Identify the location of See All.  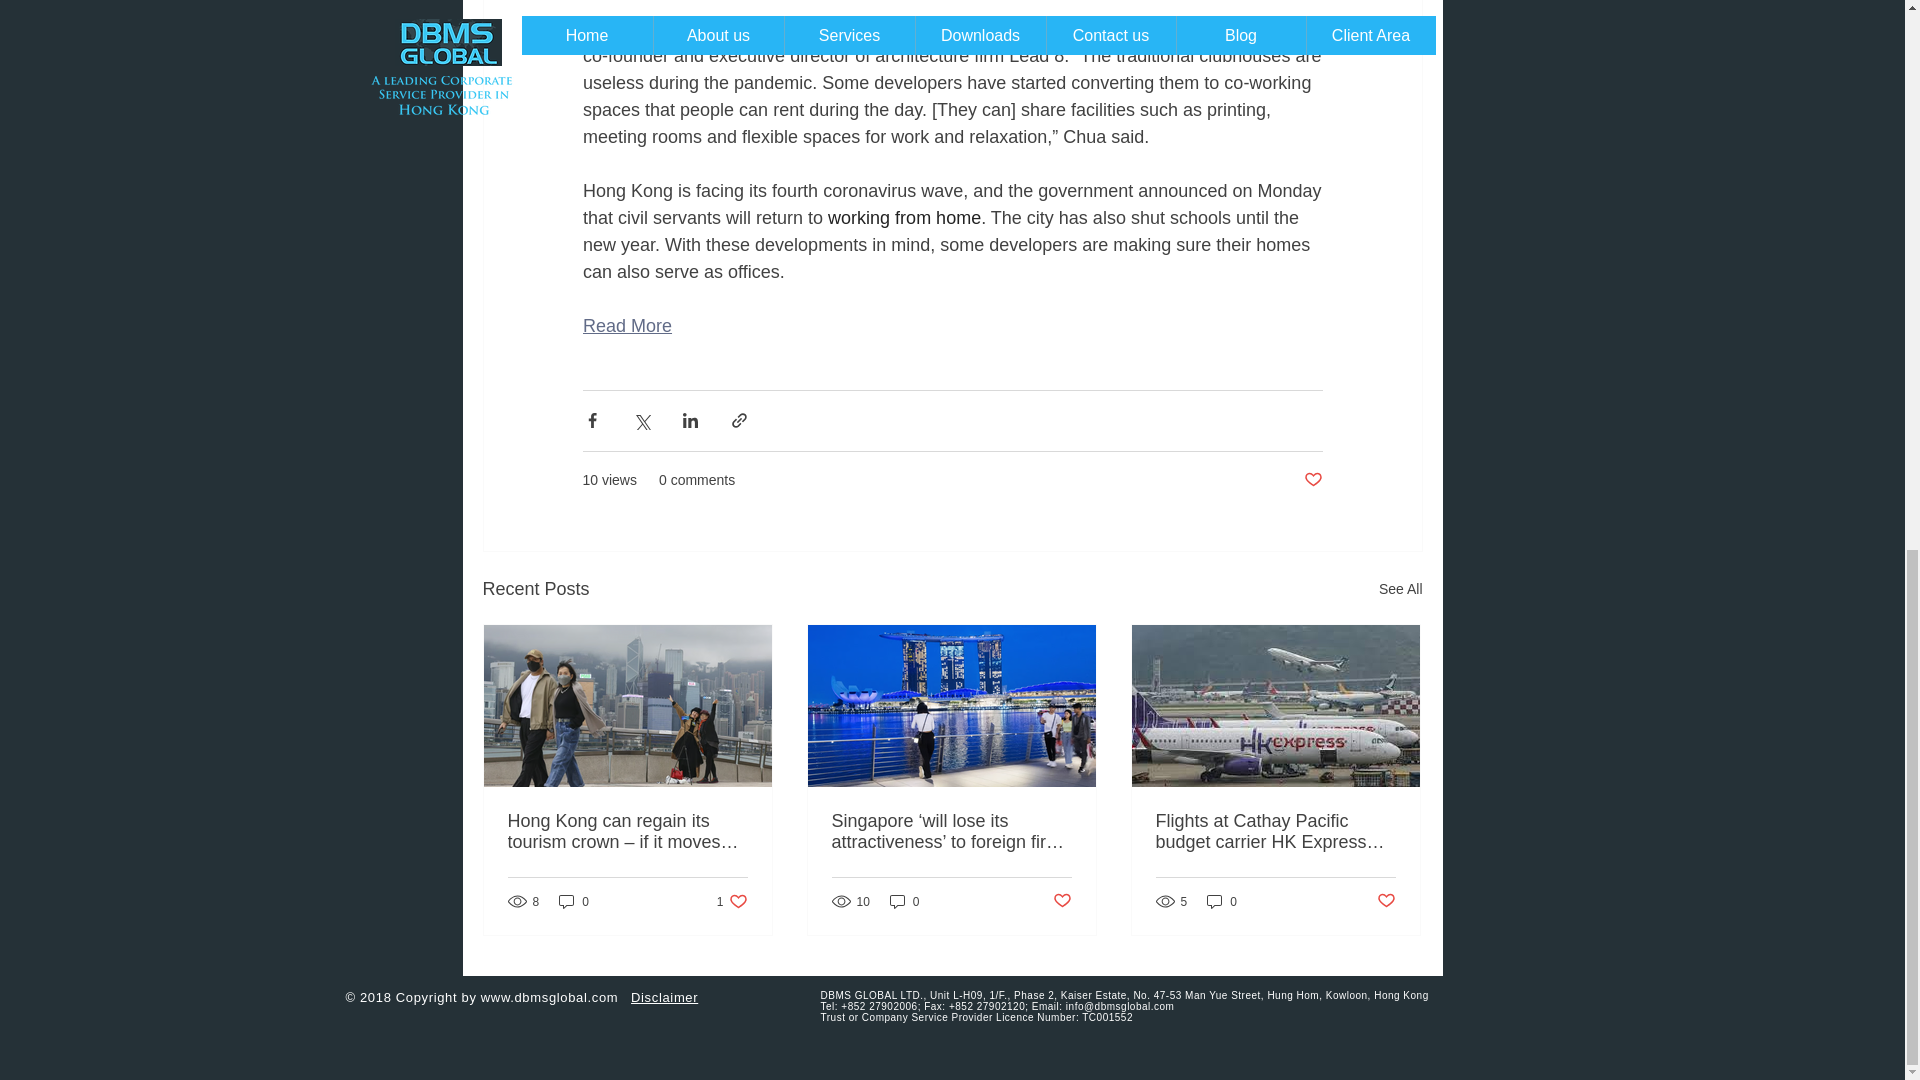
(626, 326).